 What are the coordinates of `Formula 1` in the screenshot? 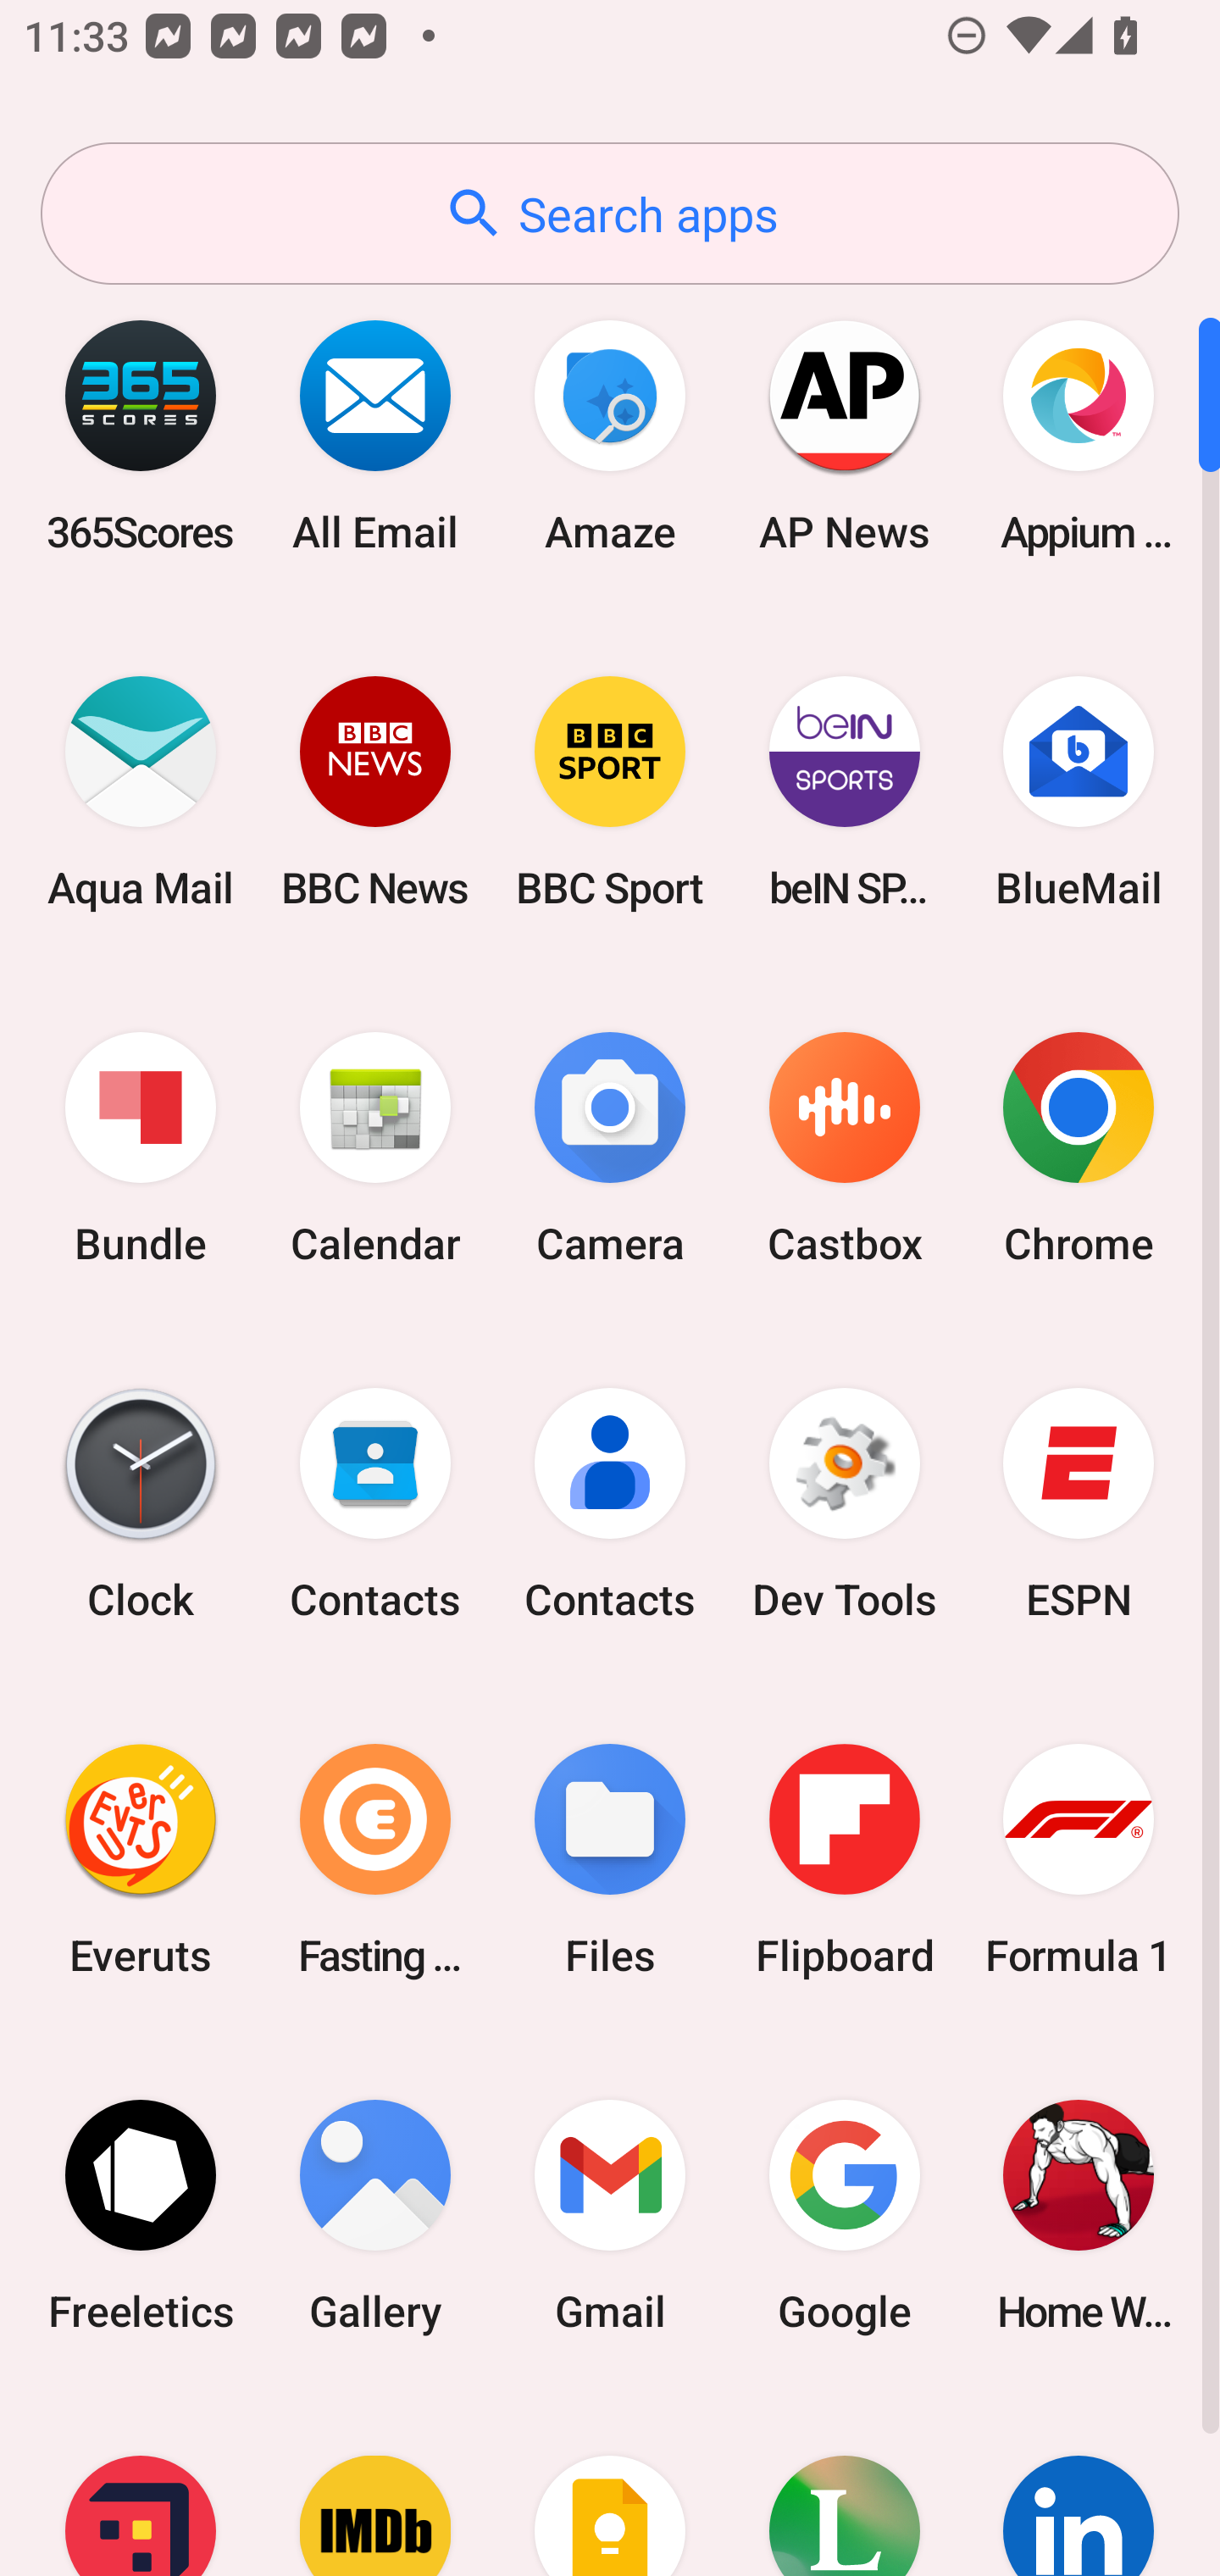 It's located at (1079, 1859).